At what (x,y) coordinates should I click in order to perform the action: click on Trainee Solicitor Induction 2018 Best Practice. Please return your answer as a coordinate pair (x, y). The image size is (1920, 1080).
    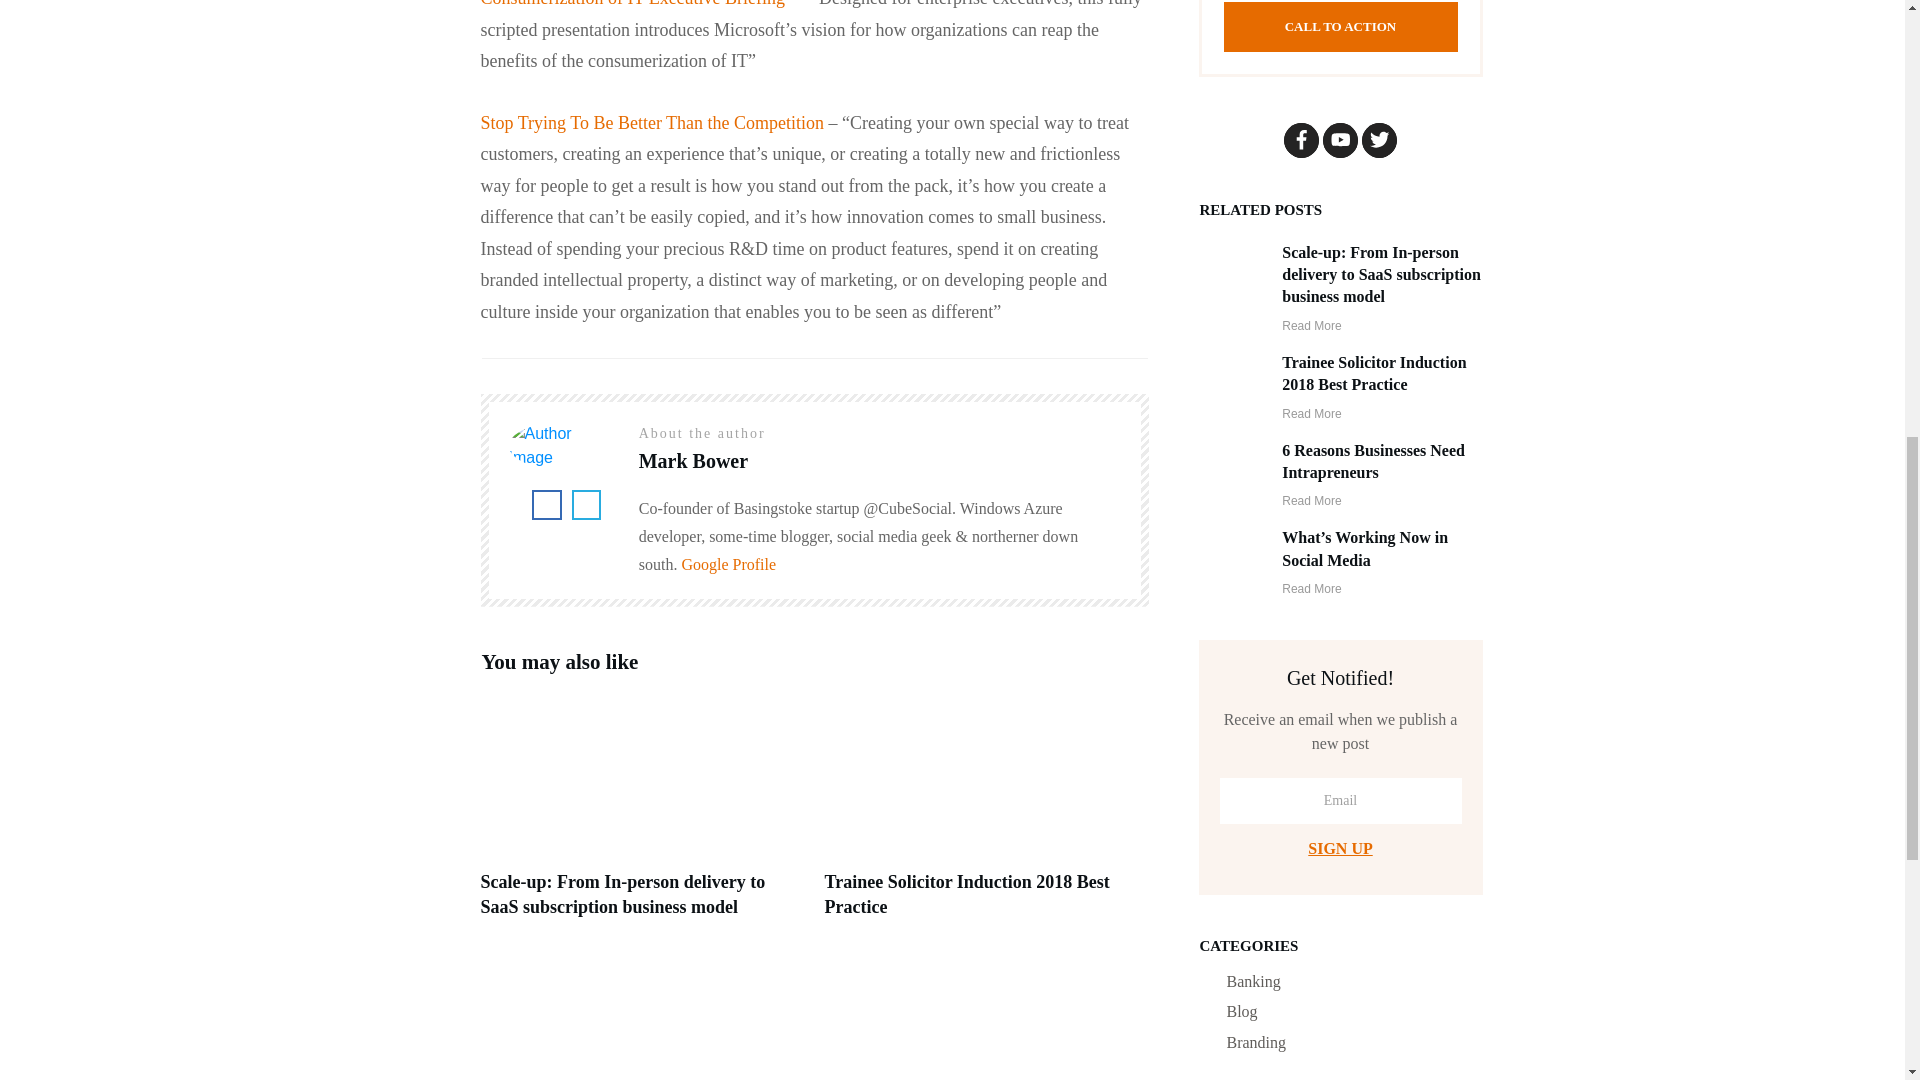
    Looking at the image, I should click on (1374, 374).